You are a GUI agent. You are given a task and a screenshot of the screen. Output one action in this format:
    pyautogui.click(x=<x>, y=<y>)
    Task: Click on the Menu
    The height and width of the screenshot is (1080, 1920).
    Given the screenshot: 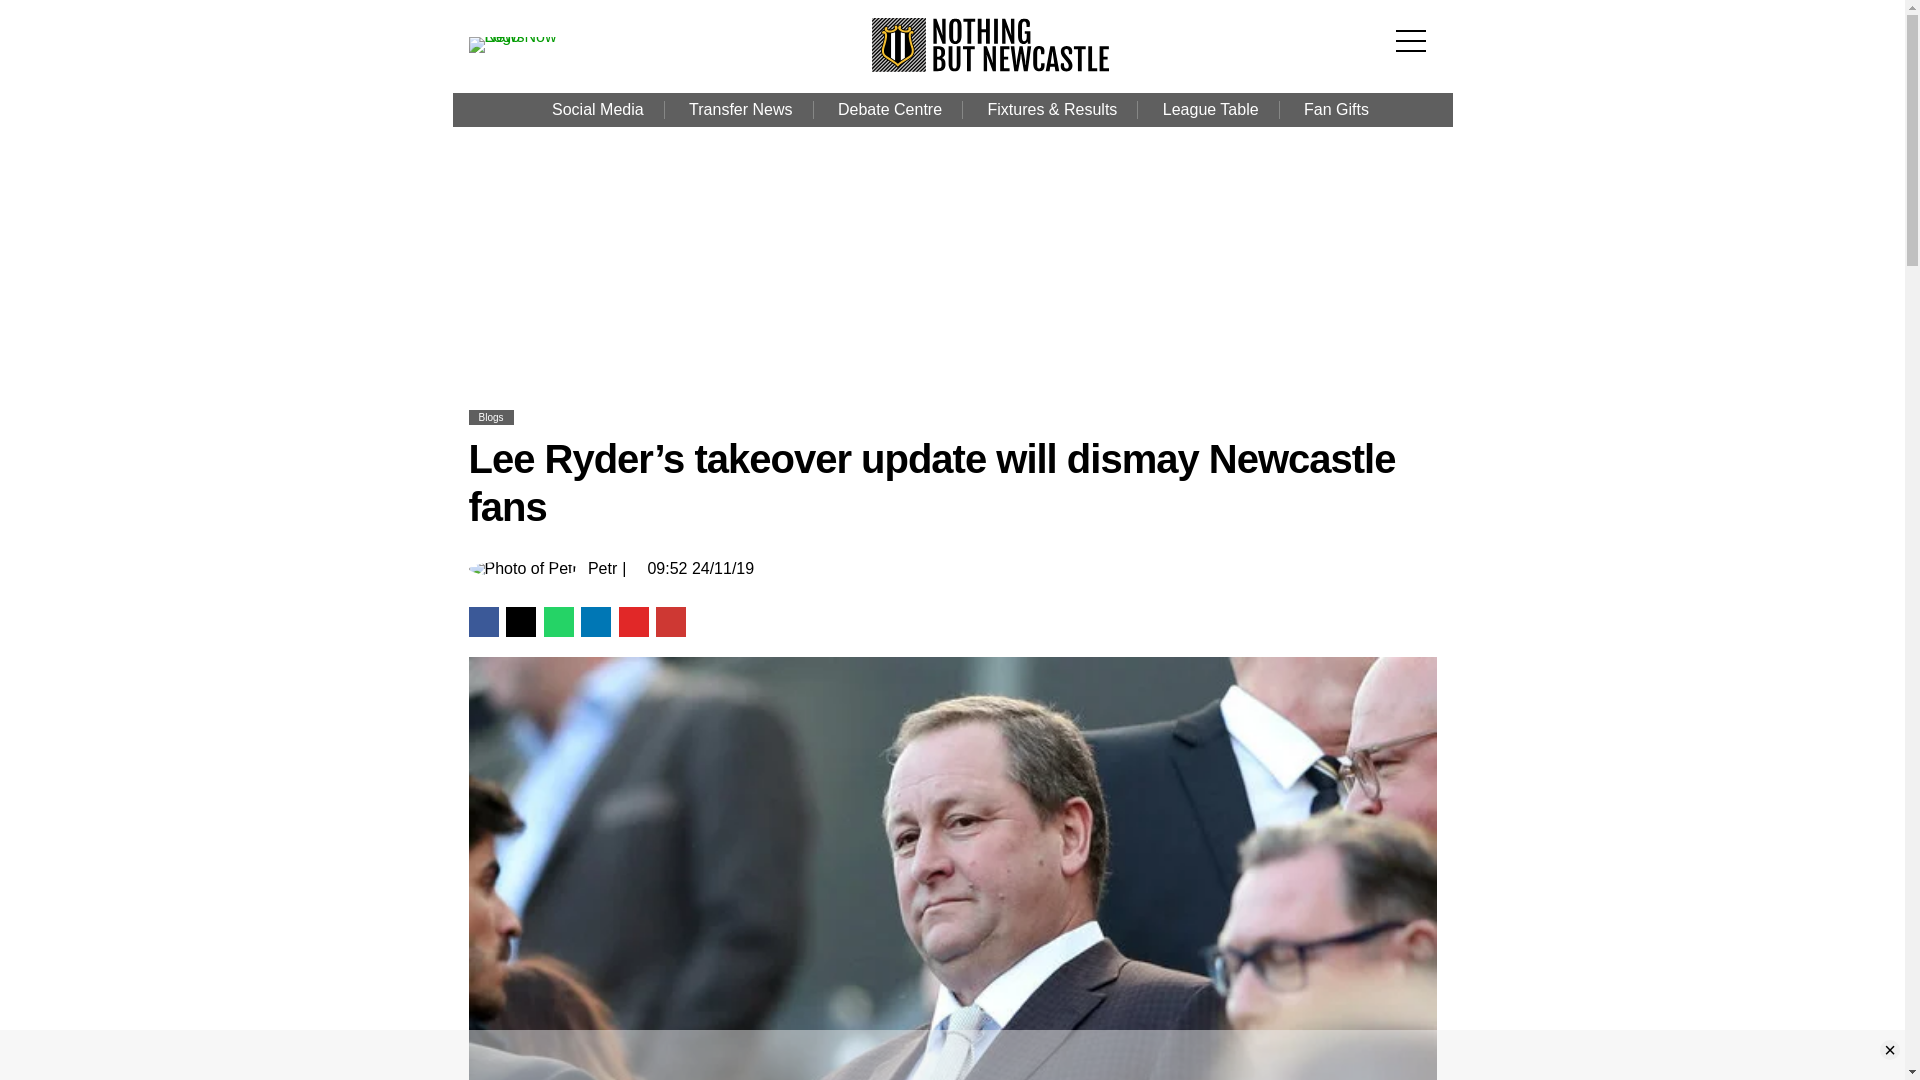 What is the action you would take?
    pyautogui.click(x=1416, y=28)
    